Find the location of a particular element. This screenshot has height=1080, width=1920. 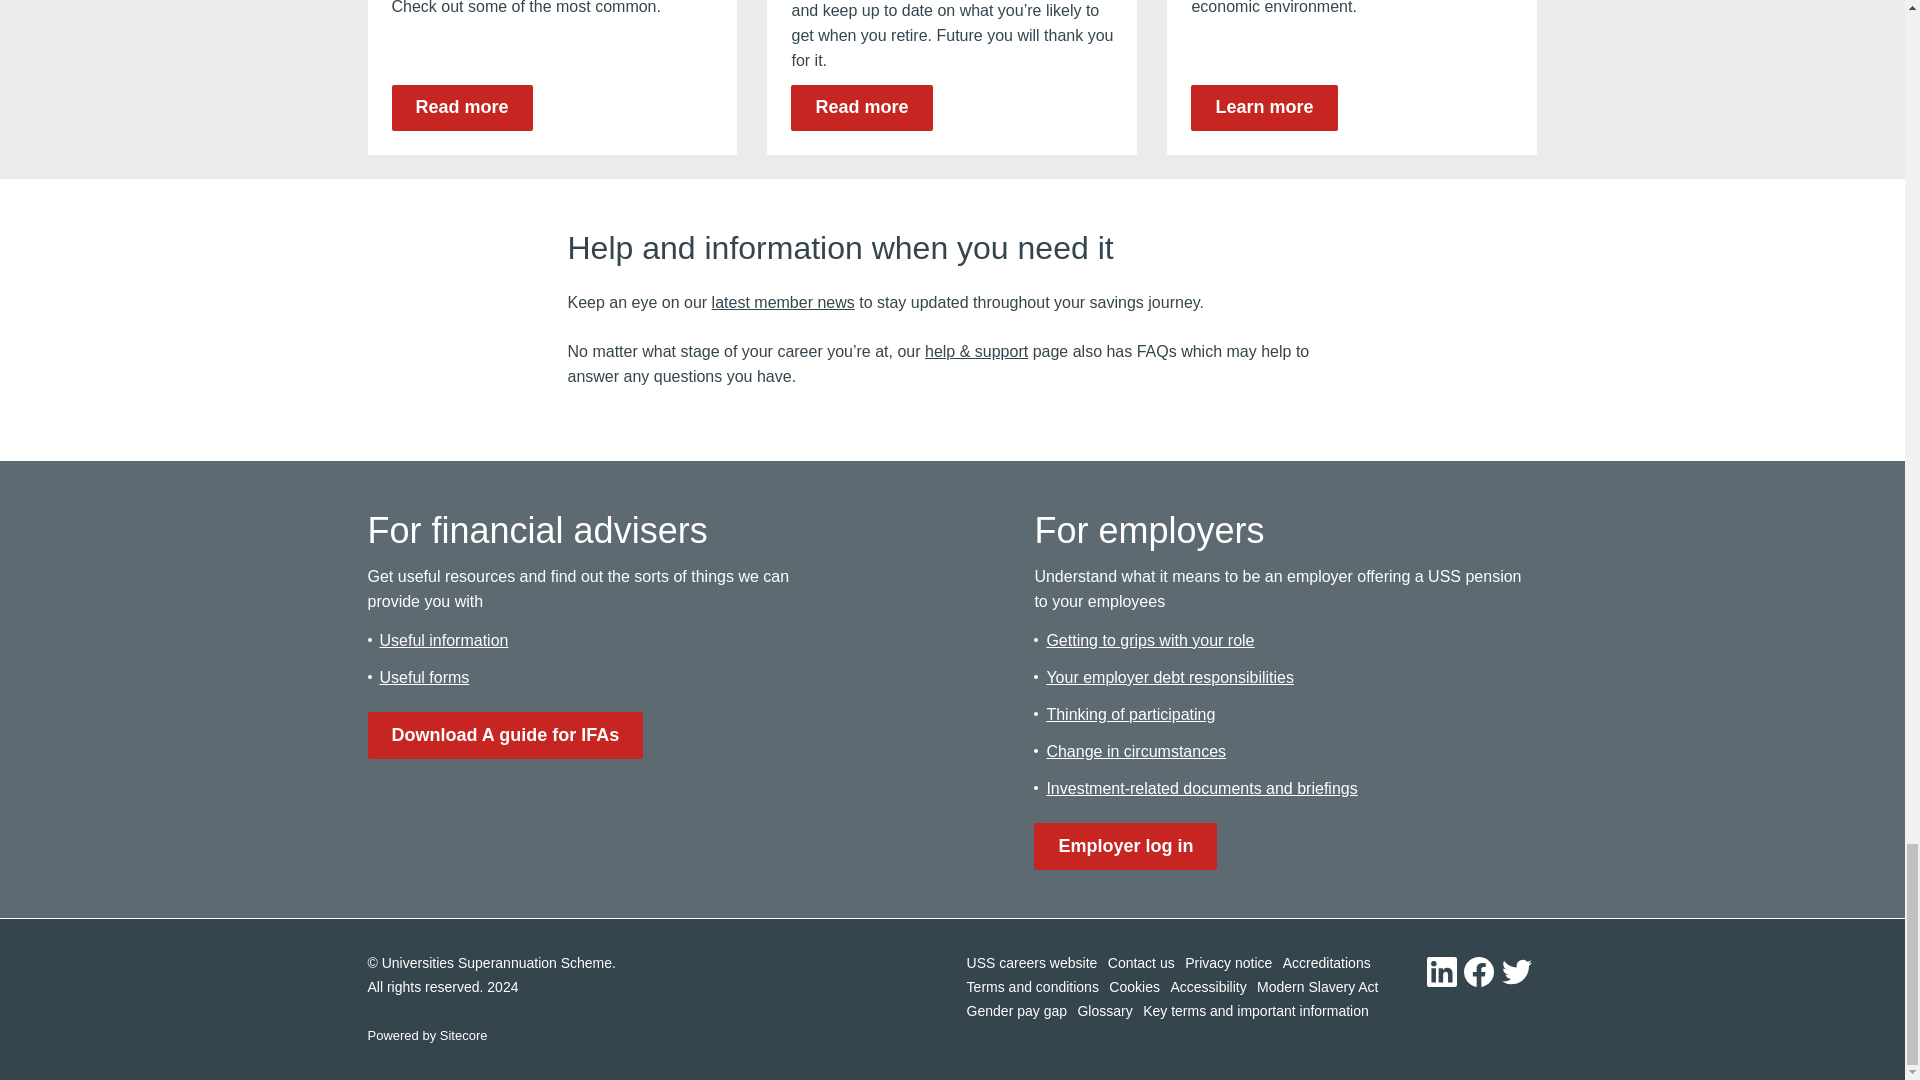

Change in circumstances is located at coordinates (1136, 752).